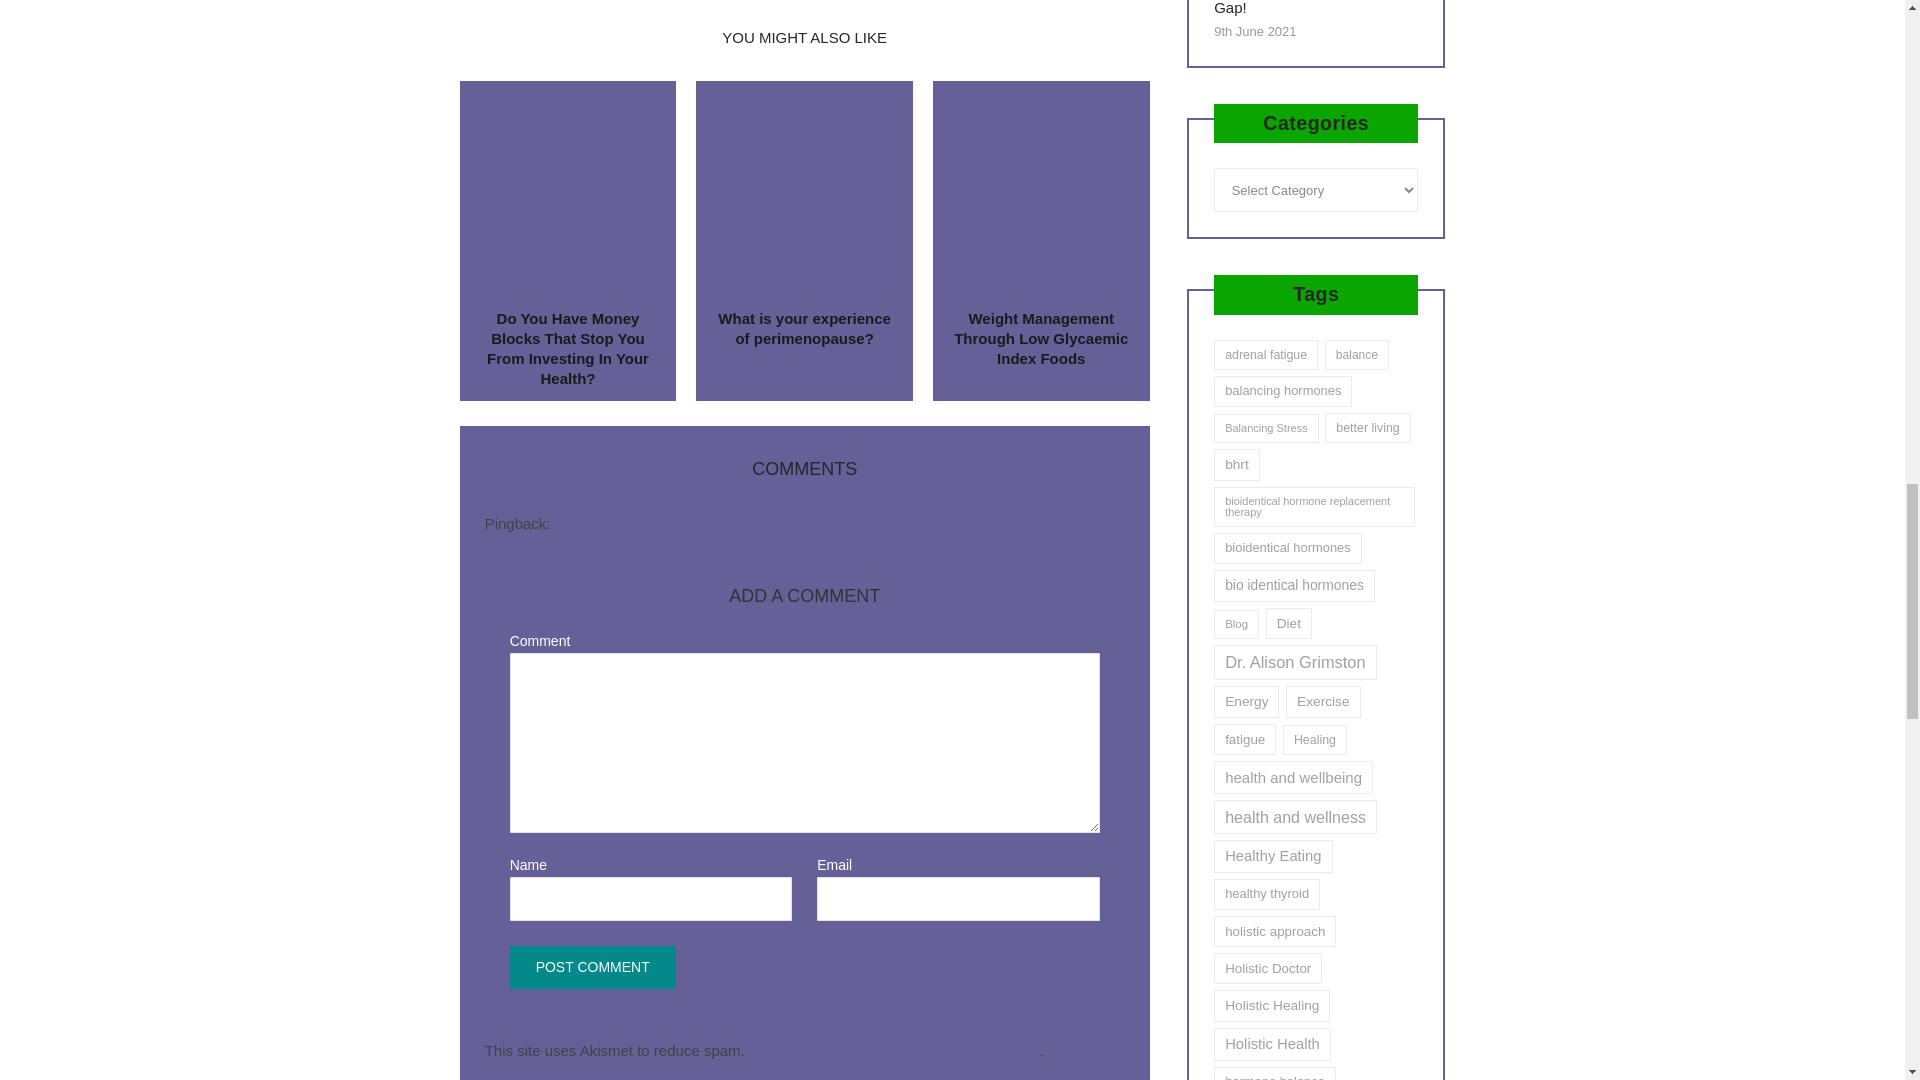 The height and width of the screenshot is (1080, 1920). Describe the element at coordinates (1041, 338) in the screenshot. I see `Weight Management Through Low Glycaemic Index Foods` at that location.